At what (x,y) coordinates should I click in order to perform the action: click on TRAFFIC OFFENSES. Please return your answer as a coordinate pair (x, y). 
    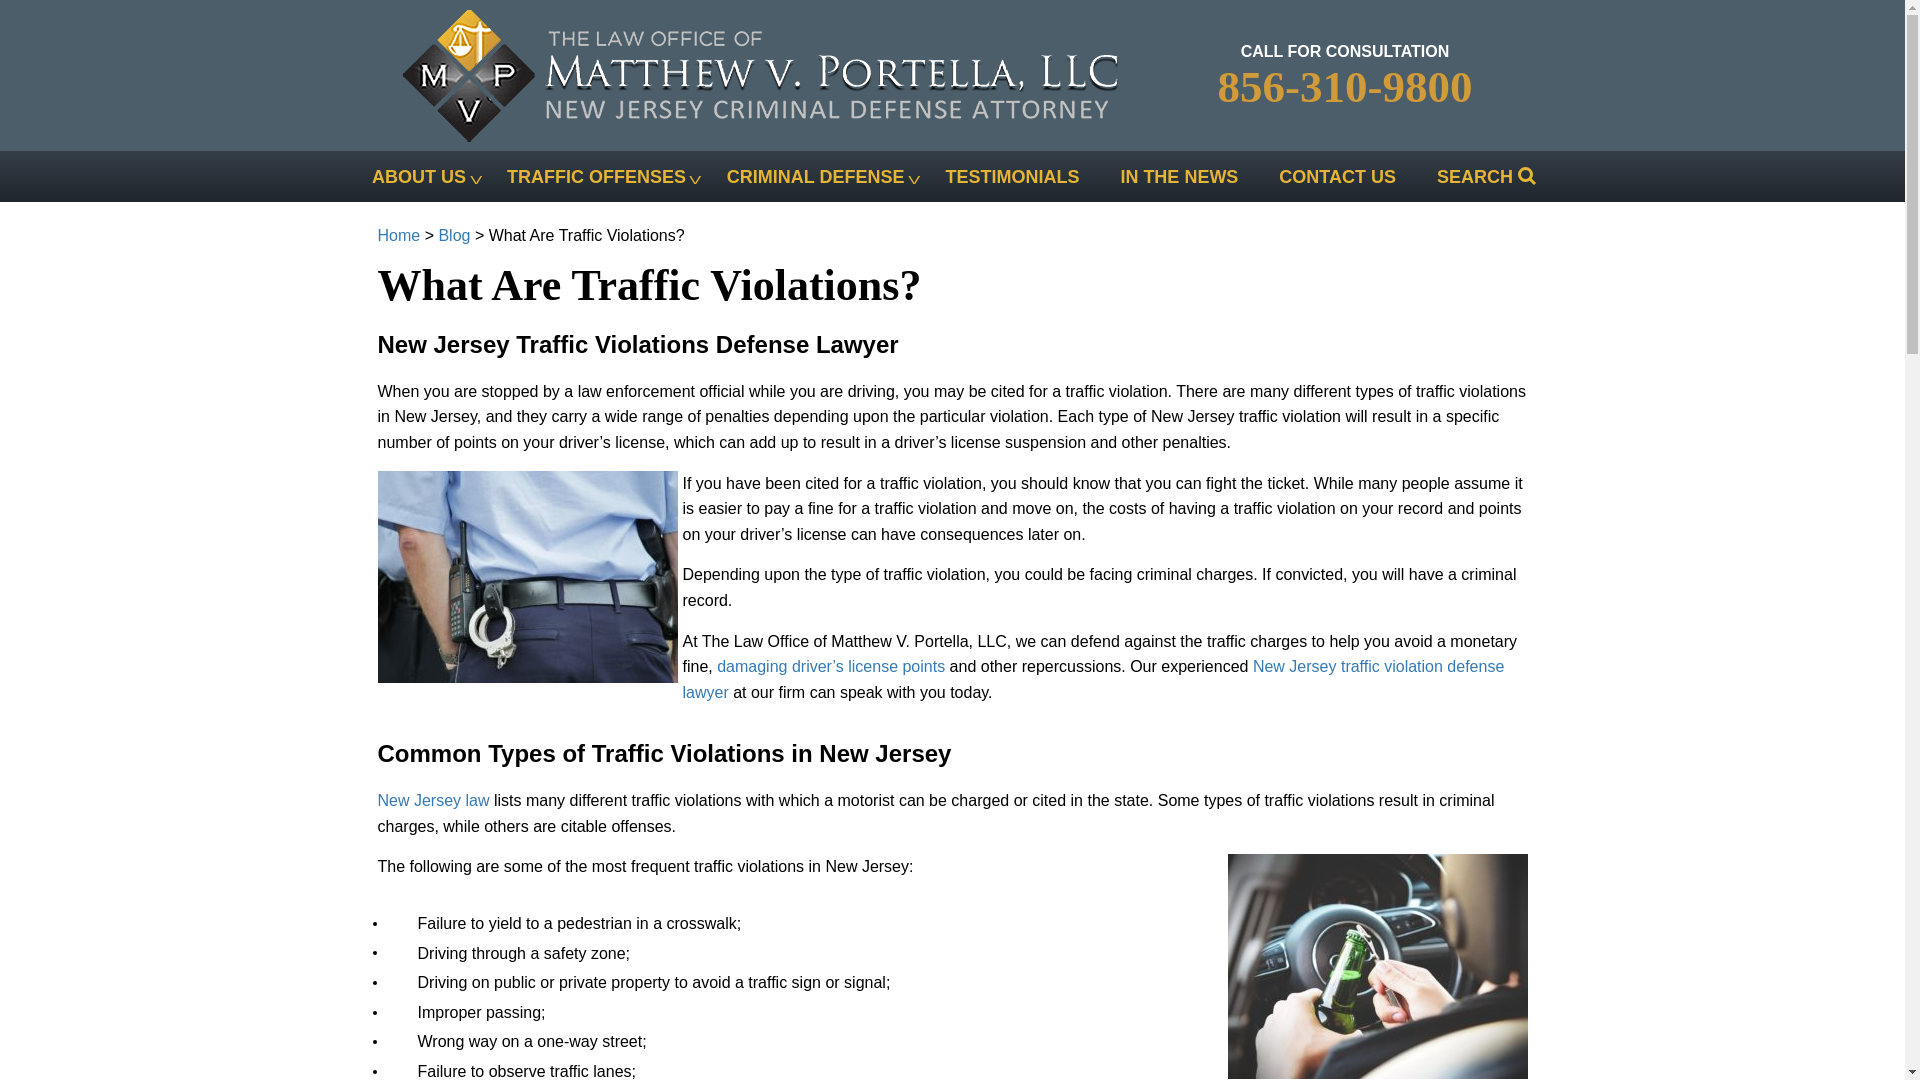
    Looking at the image, I should click on (595, 176).